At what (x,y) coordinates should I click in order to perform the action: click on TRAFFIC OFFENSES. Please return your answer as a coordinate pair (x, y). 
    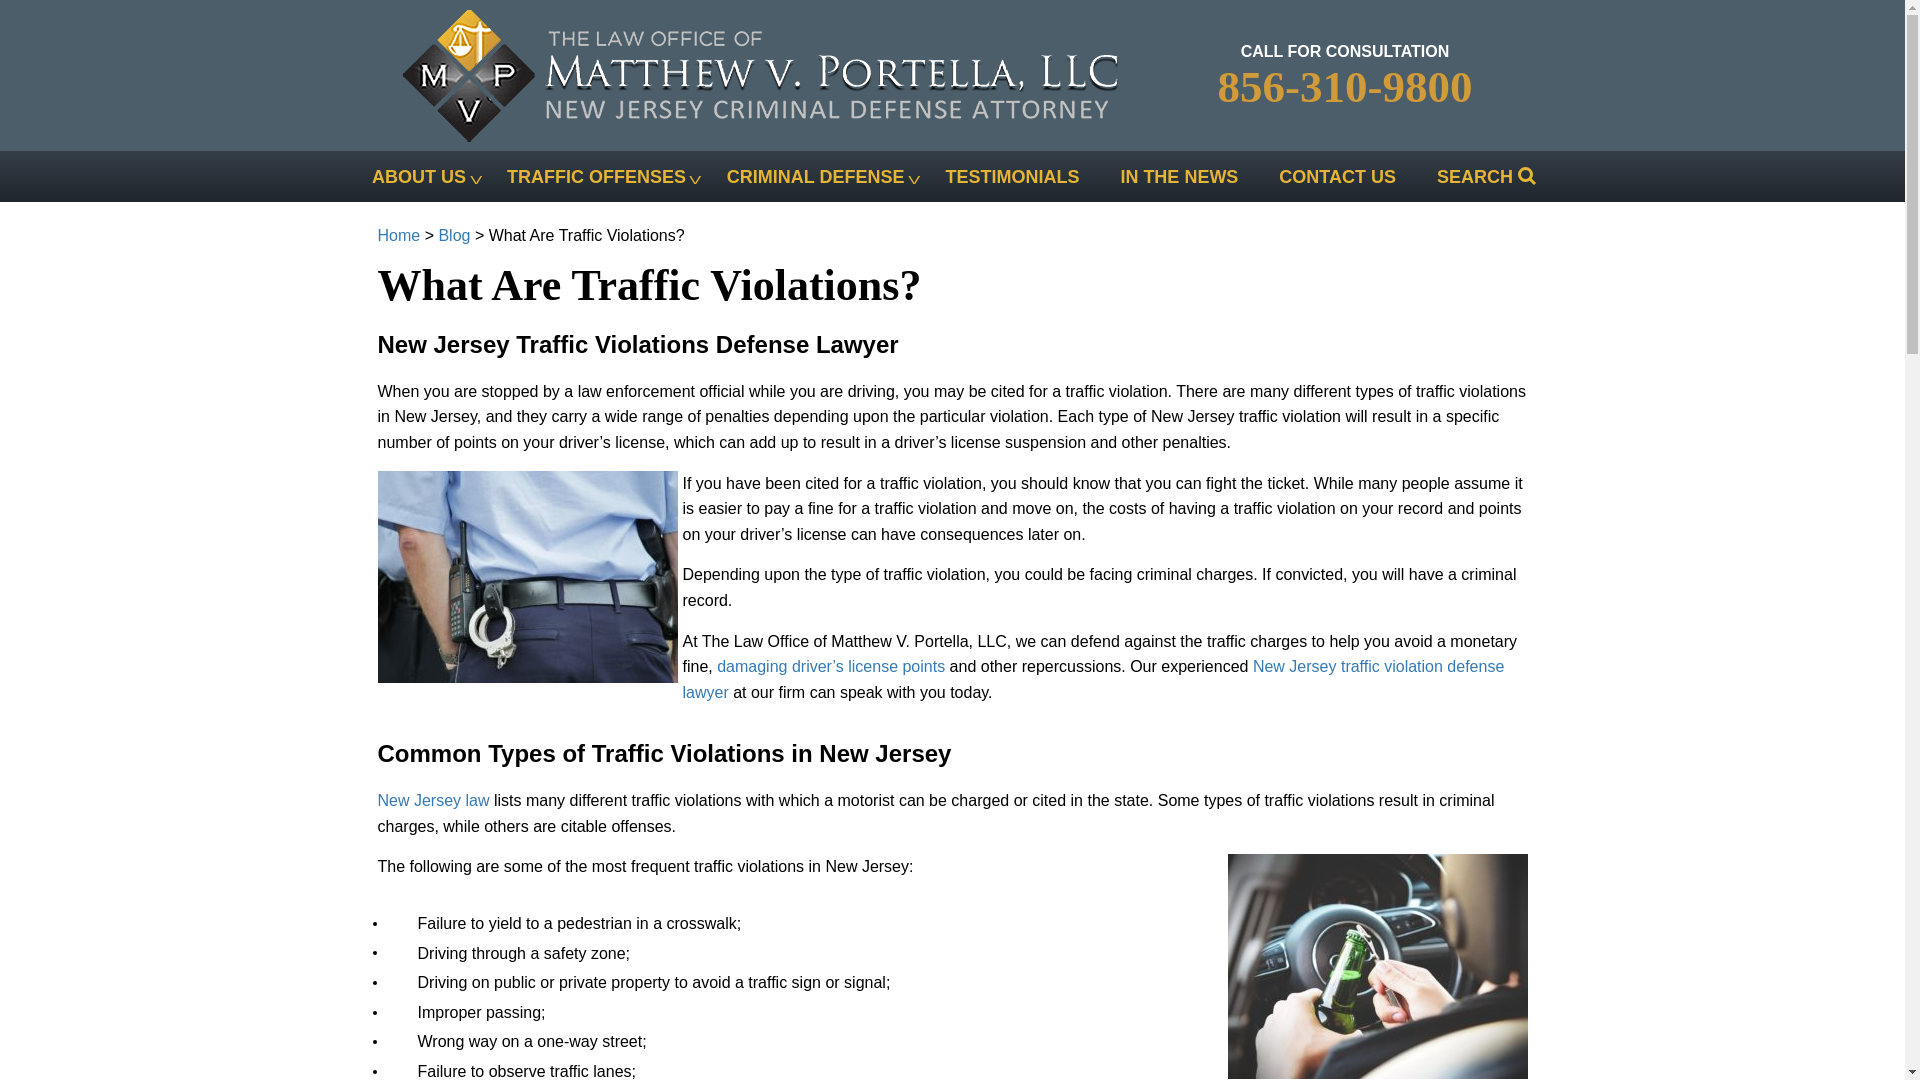
    Looking at the image, I should click on (595, 176).